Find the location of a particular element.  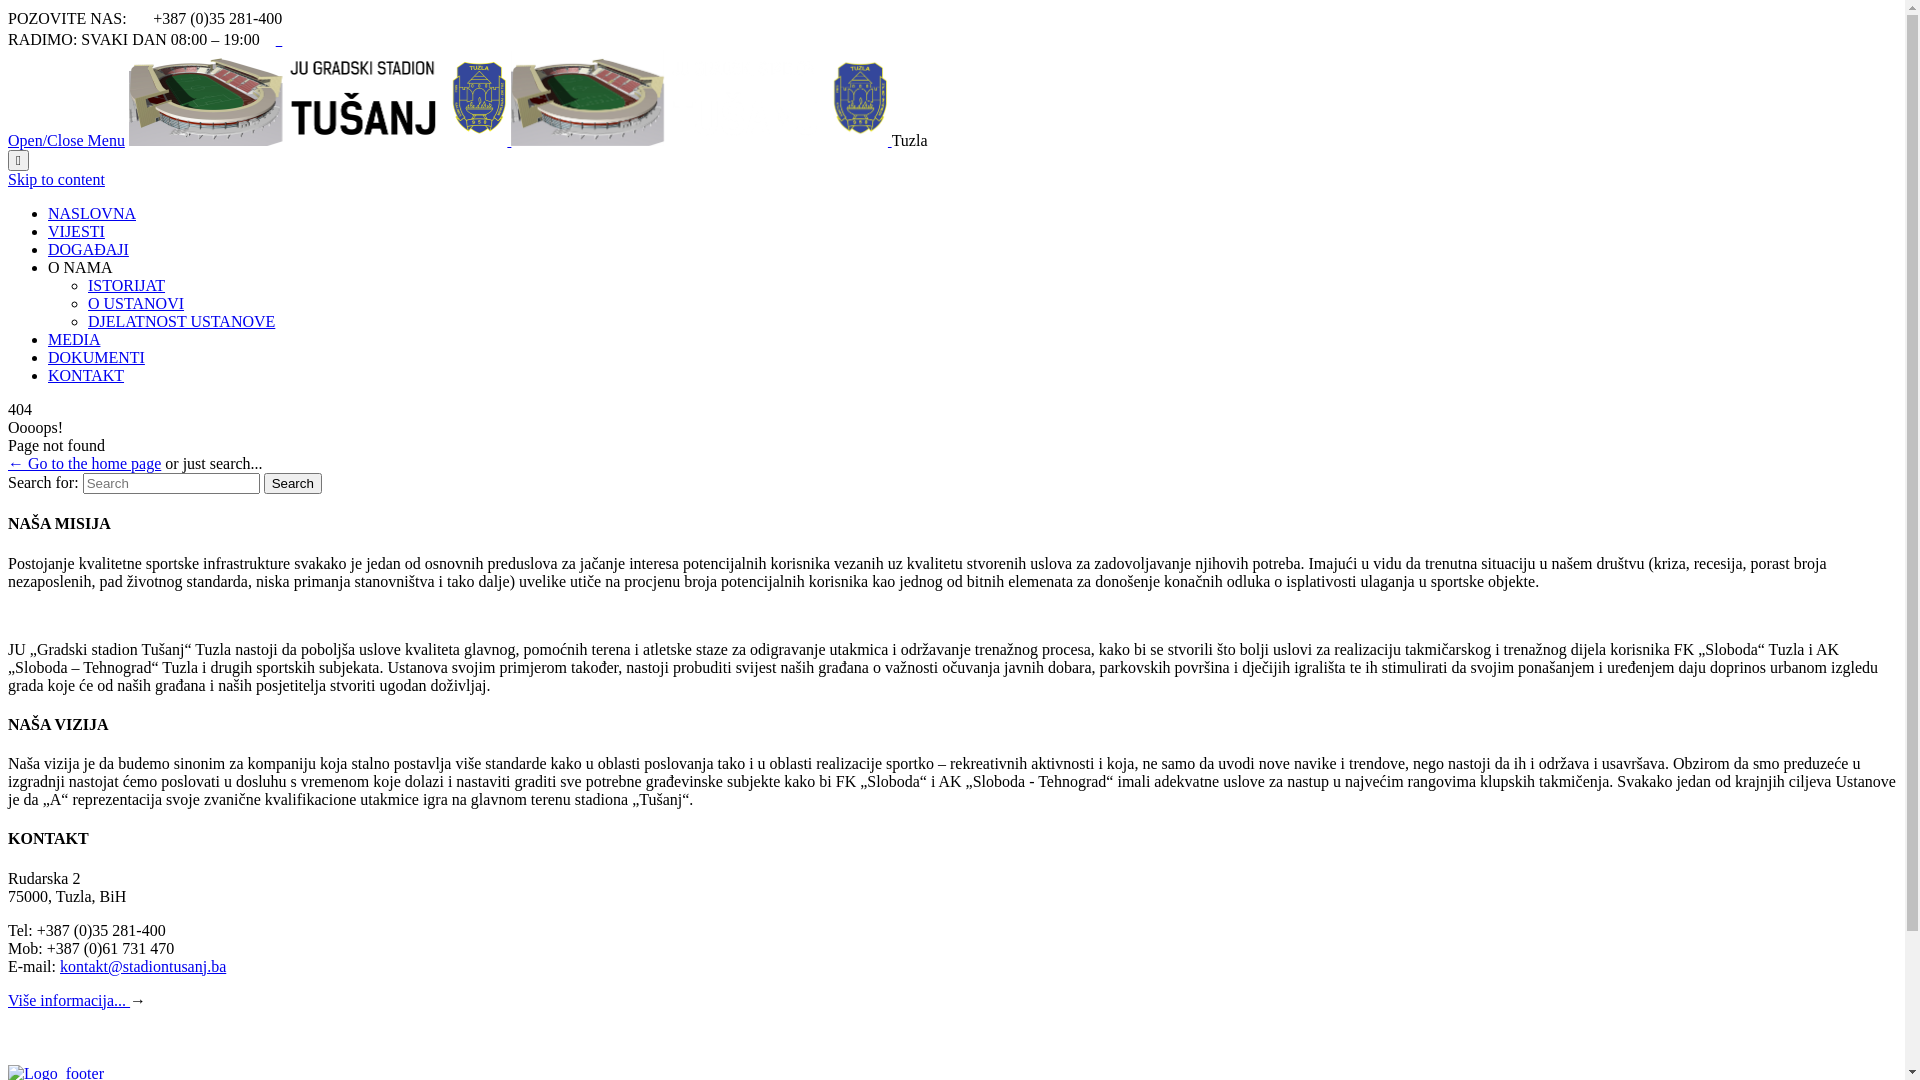

KONTAKT is located at coordinates (86, 376).